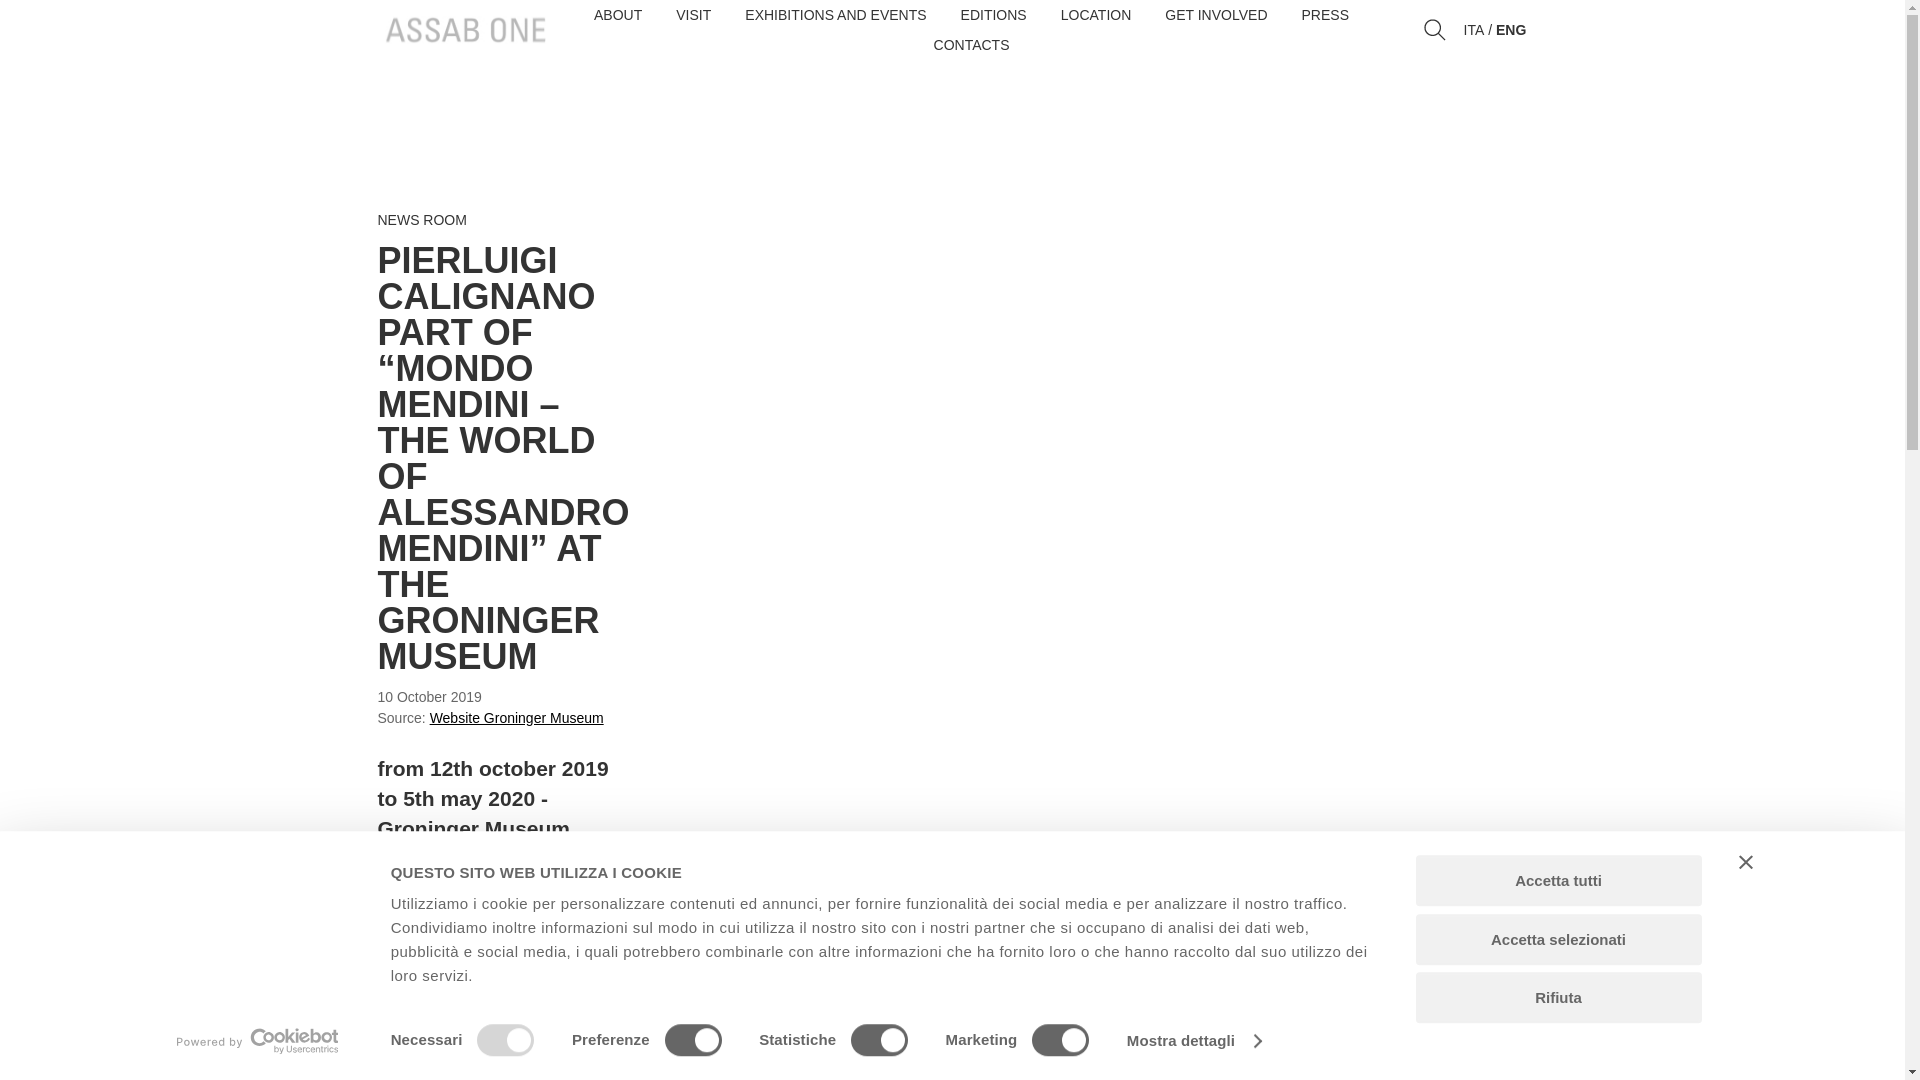  Describe the element at coordinates (465, 30) in the screenshot. I see `homepage - Assab One` at that location.